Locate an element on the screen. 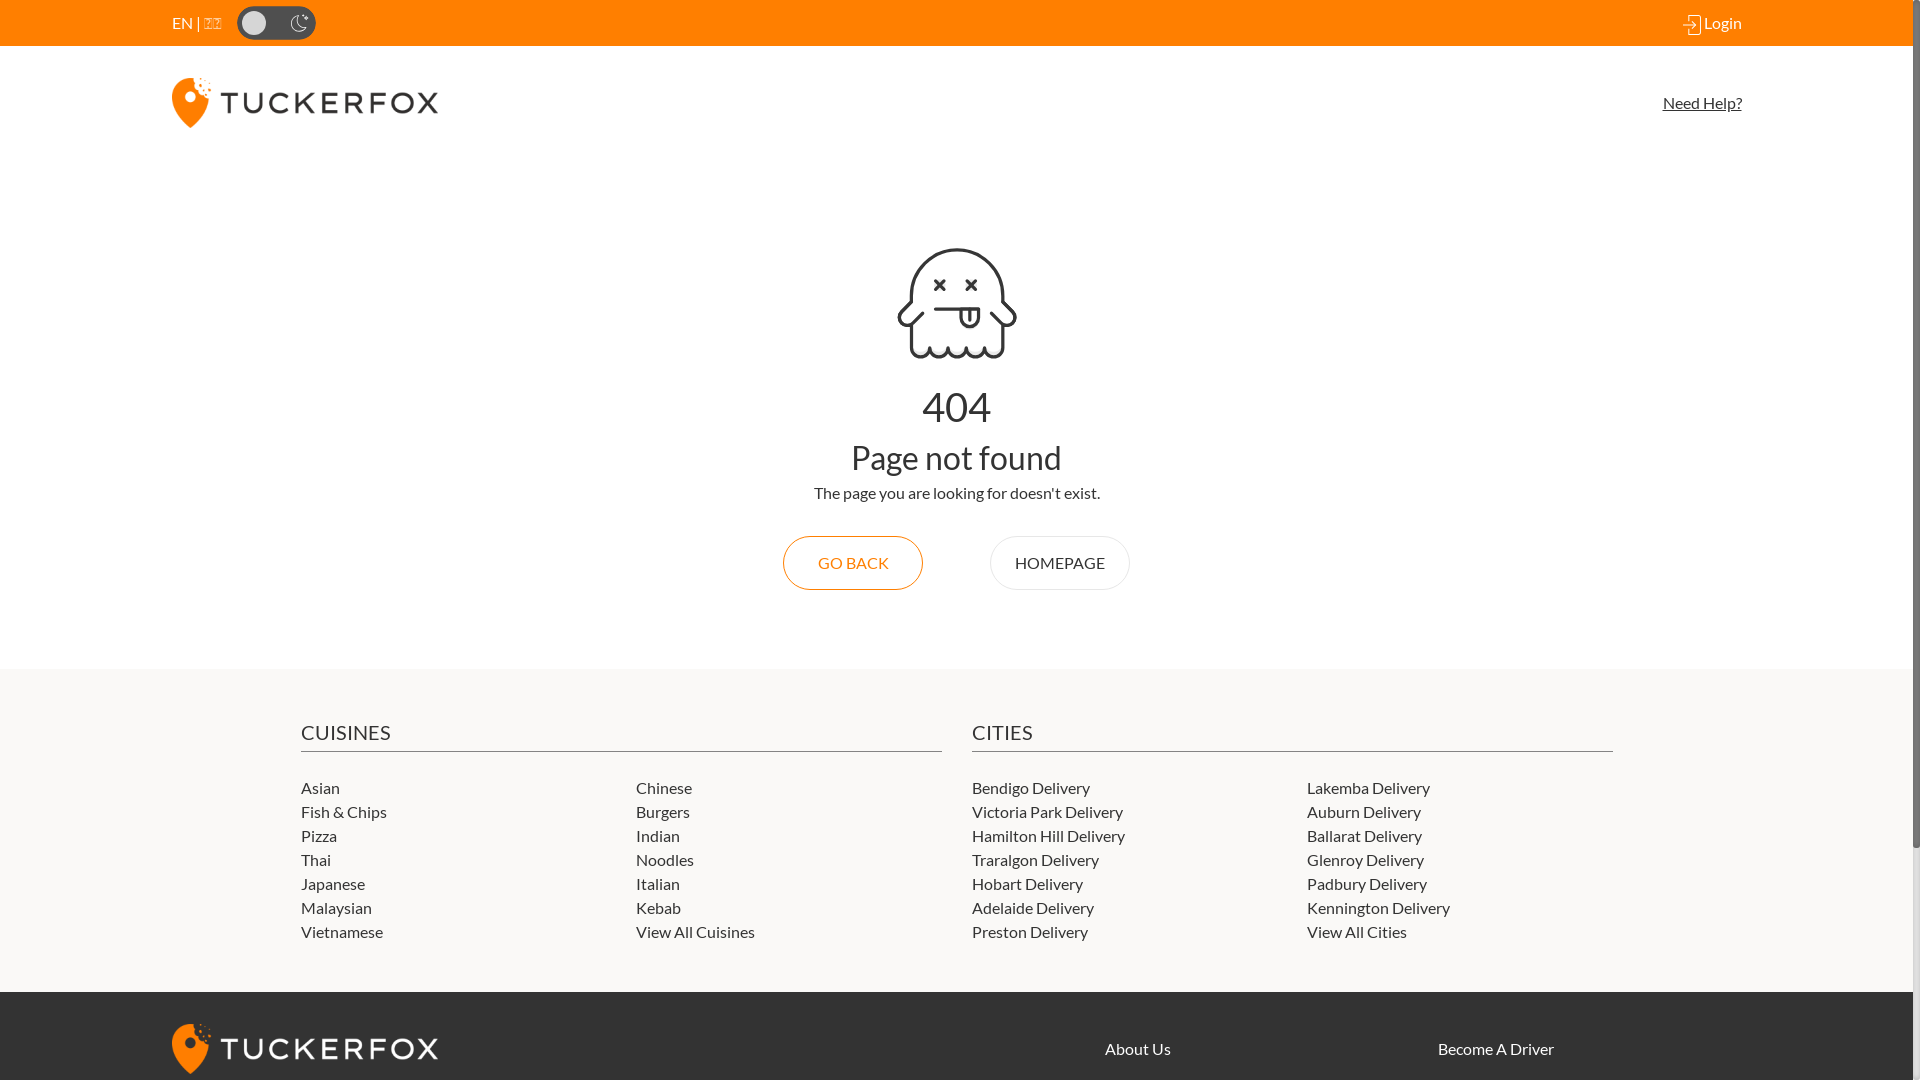 The width and height of the screenshot is (1920, 1080). Chinese is located at coordinates (664, 788).